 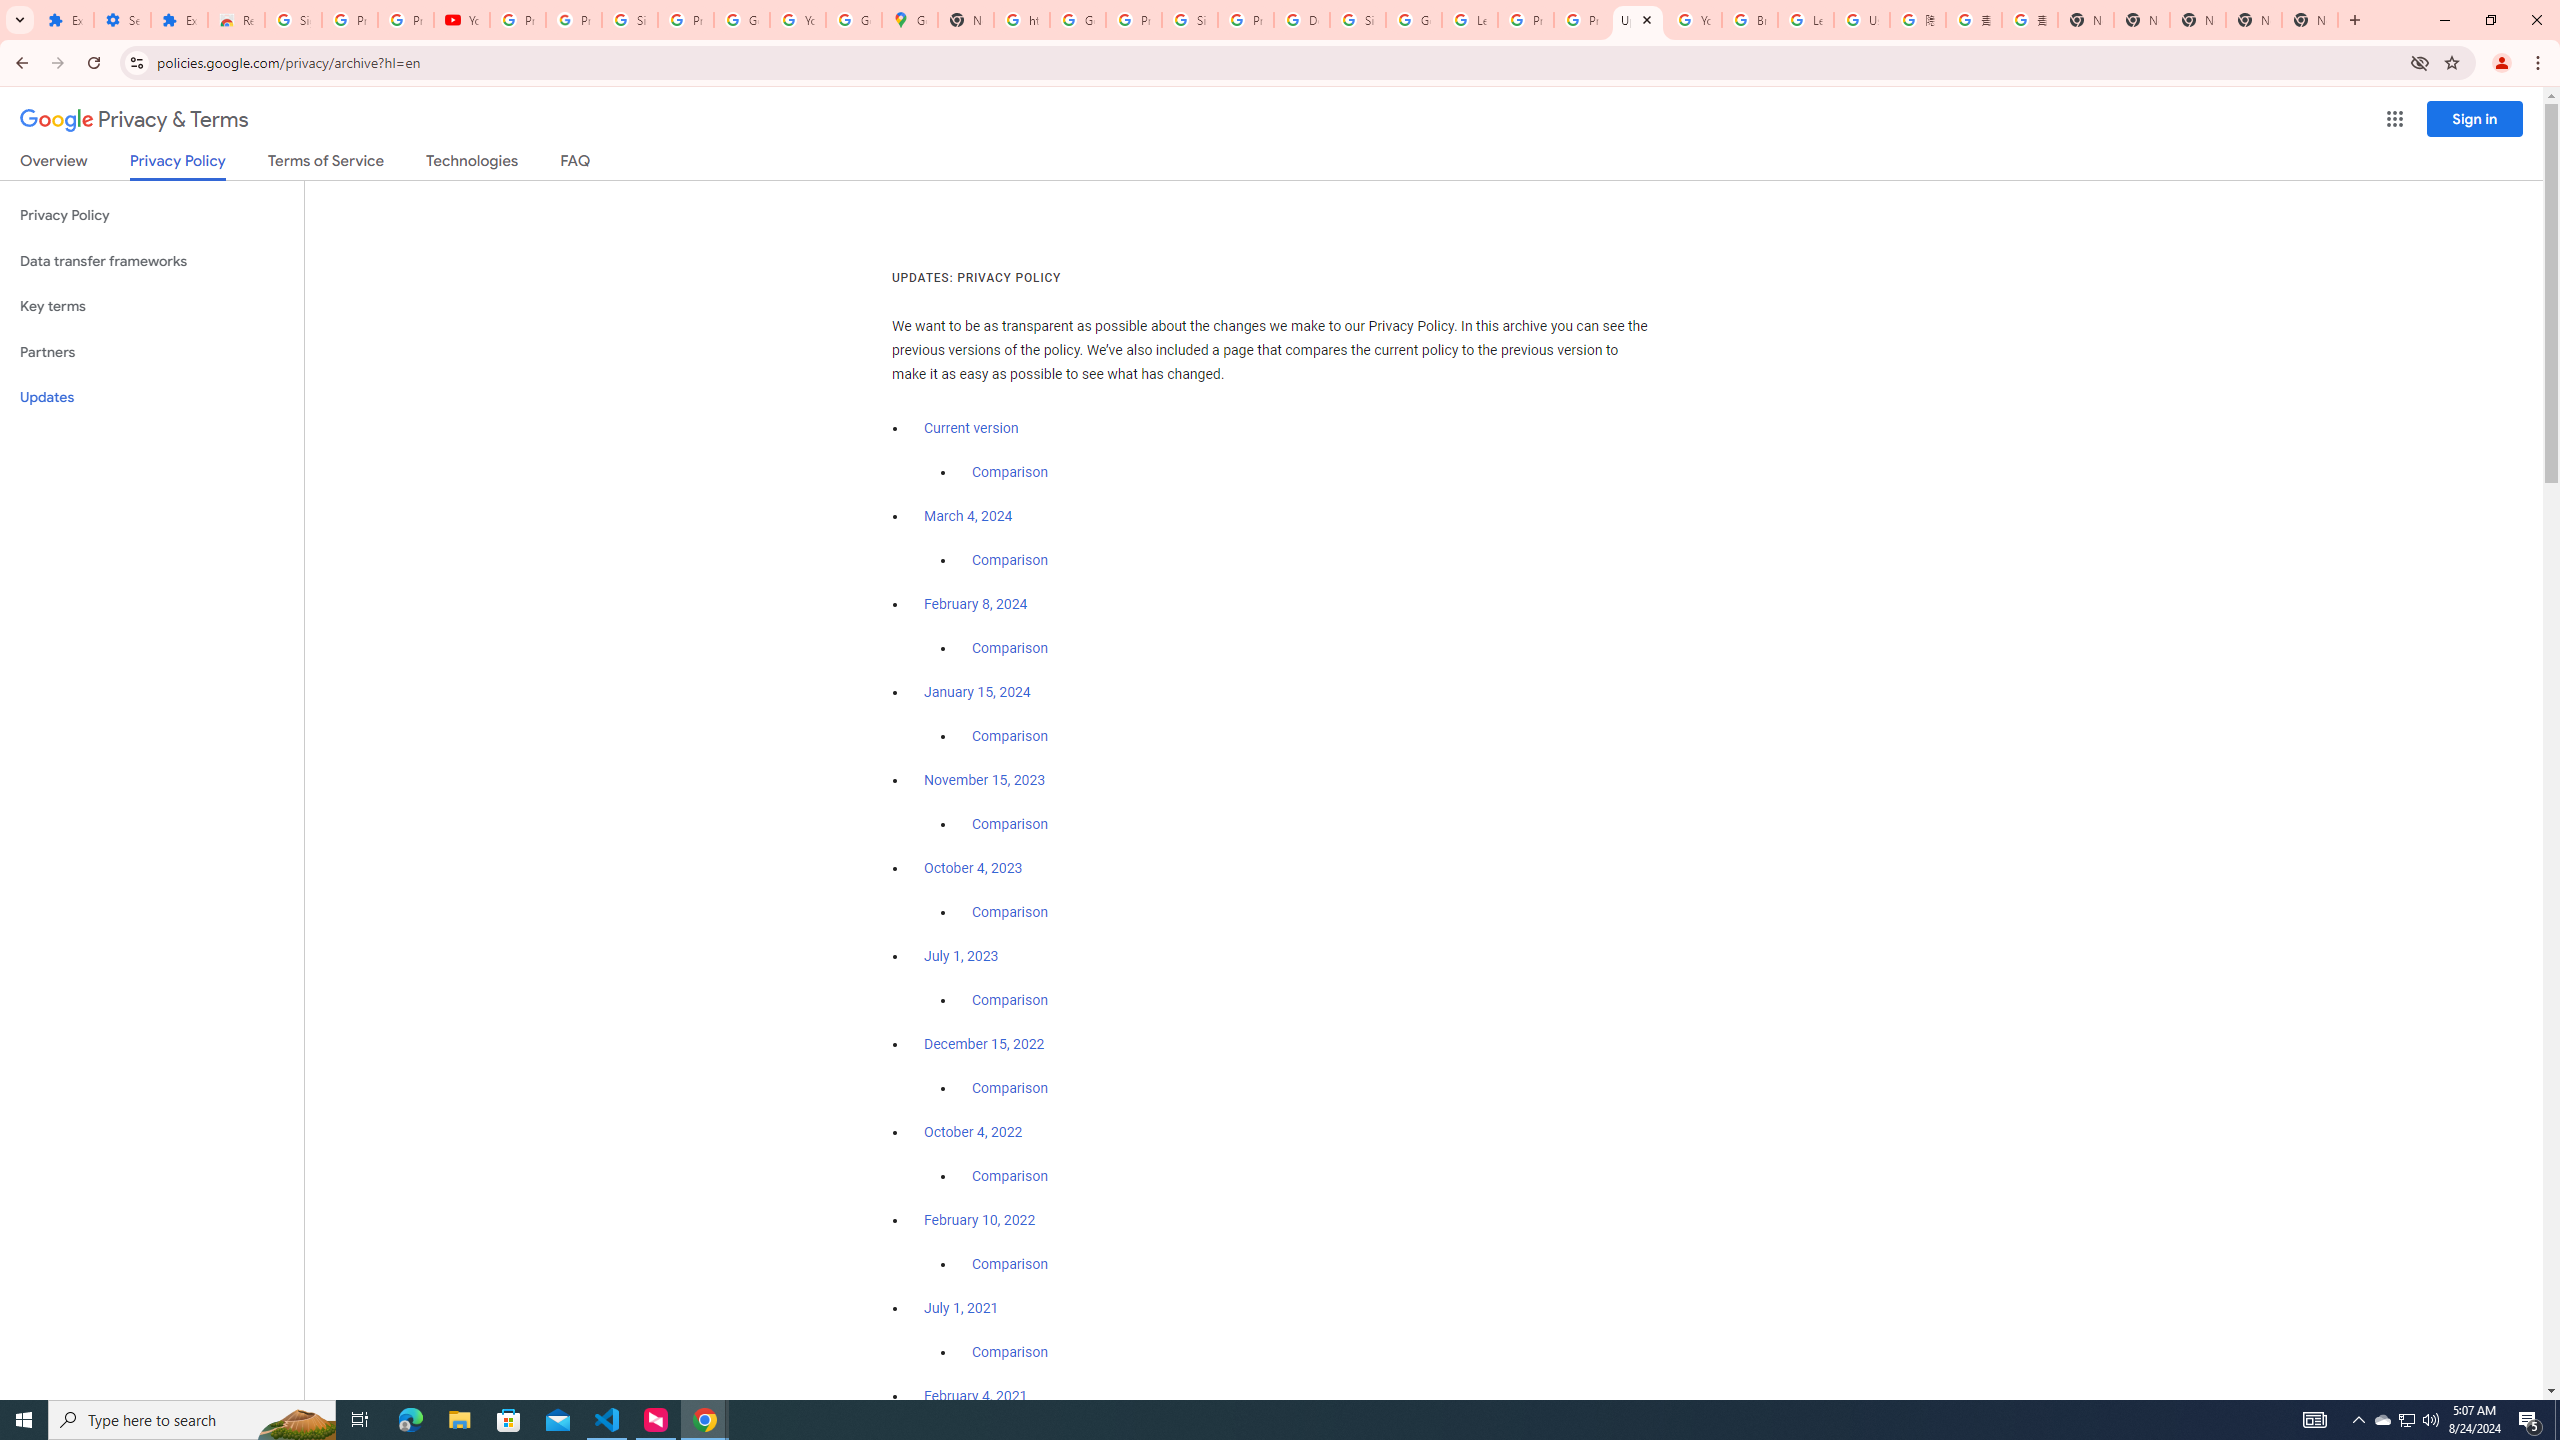 I want to click on October 4, 2022, so click(x=974, y=1132).